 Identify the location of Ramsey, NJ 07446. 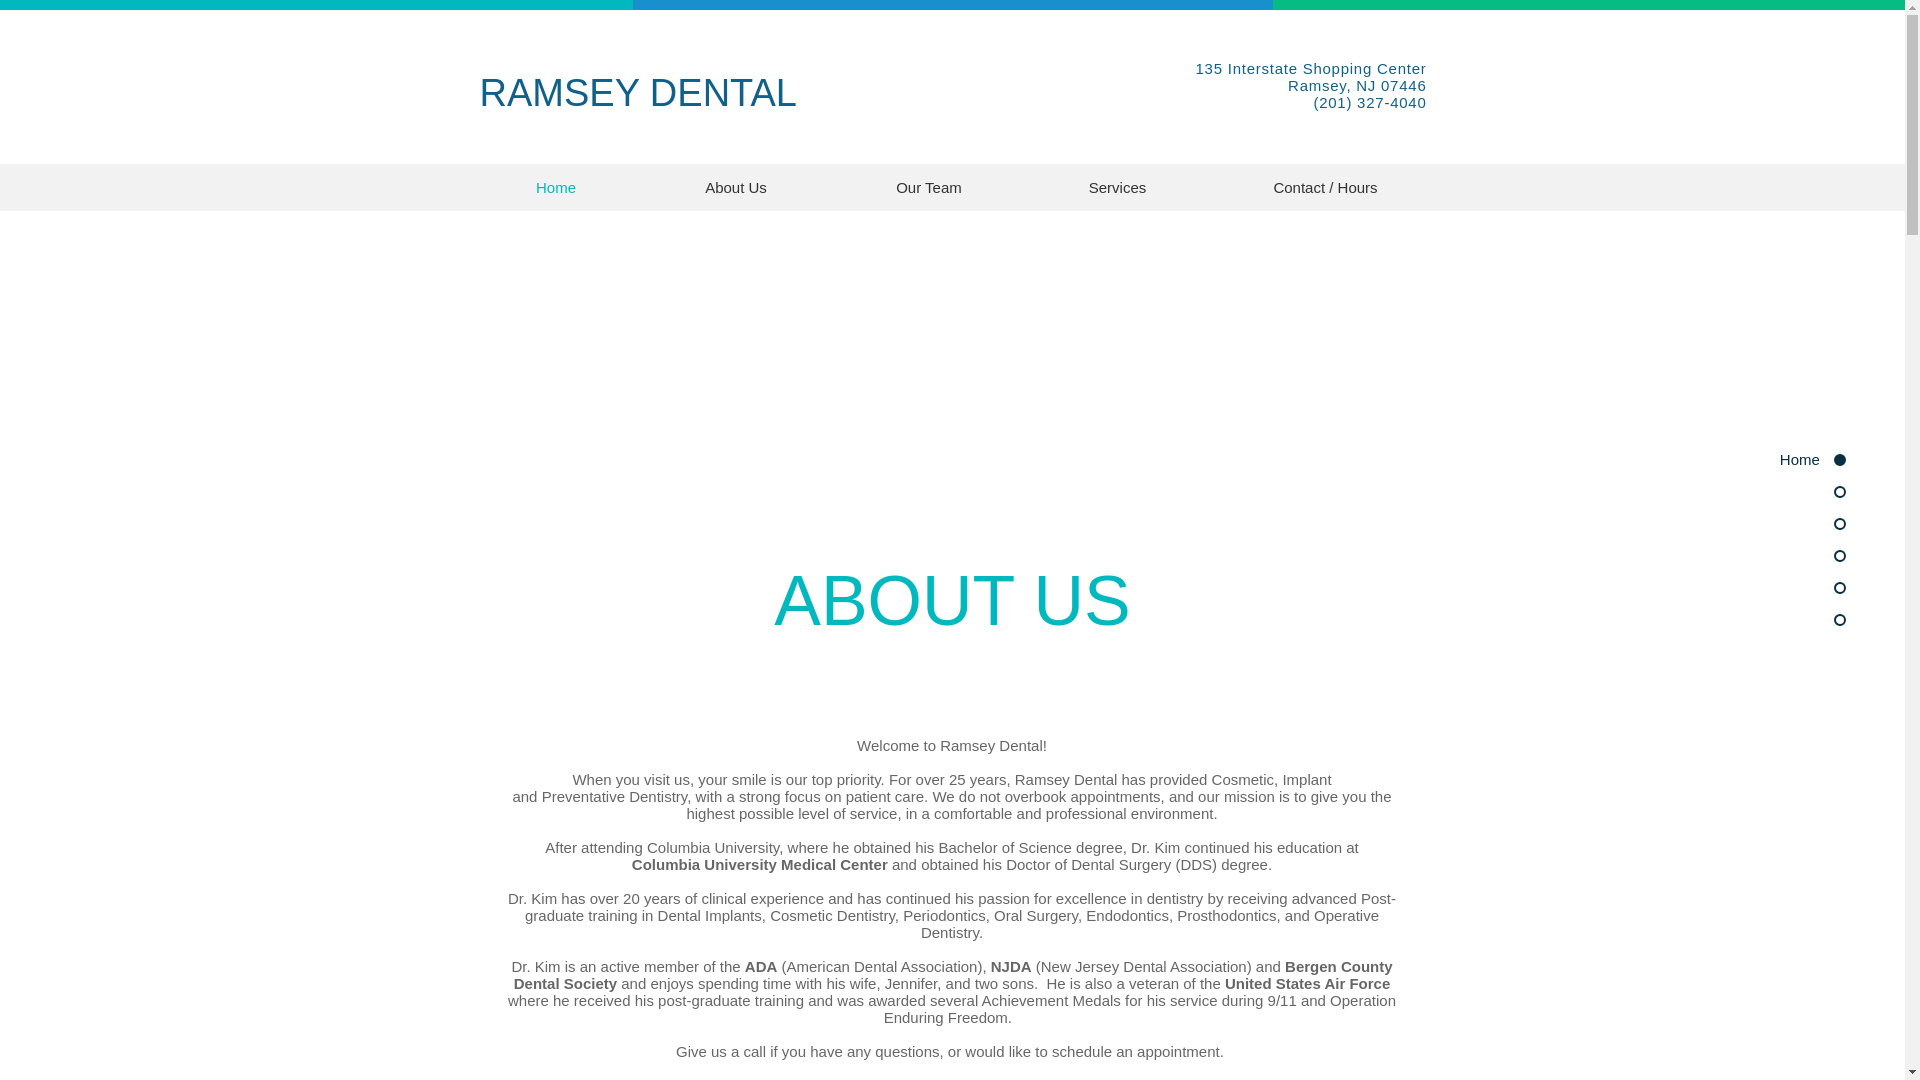
(1357, 84).